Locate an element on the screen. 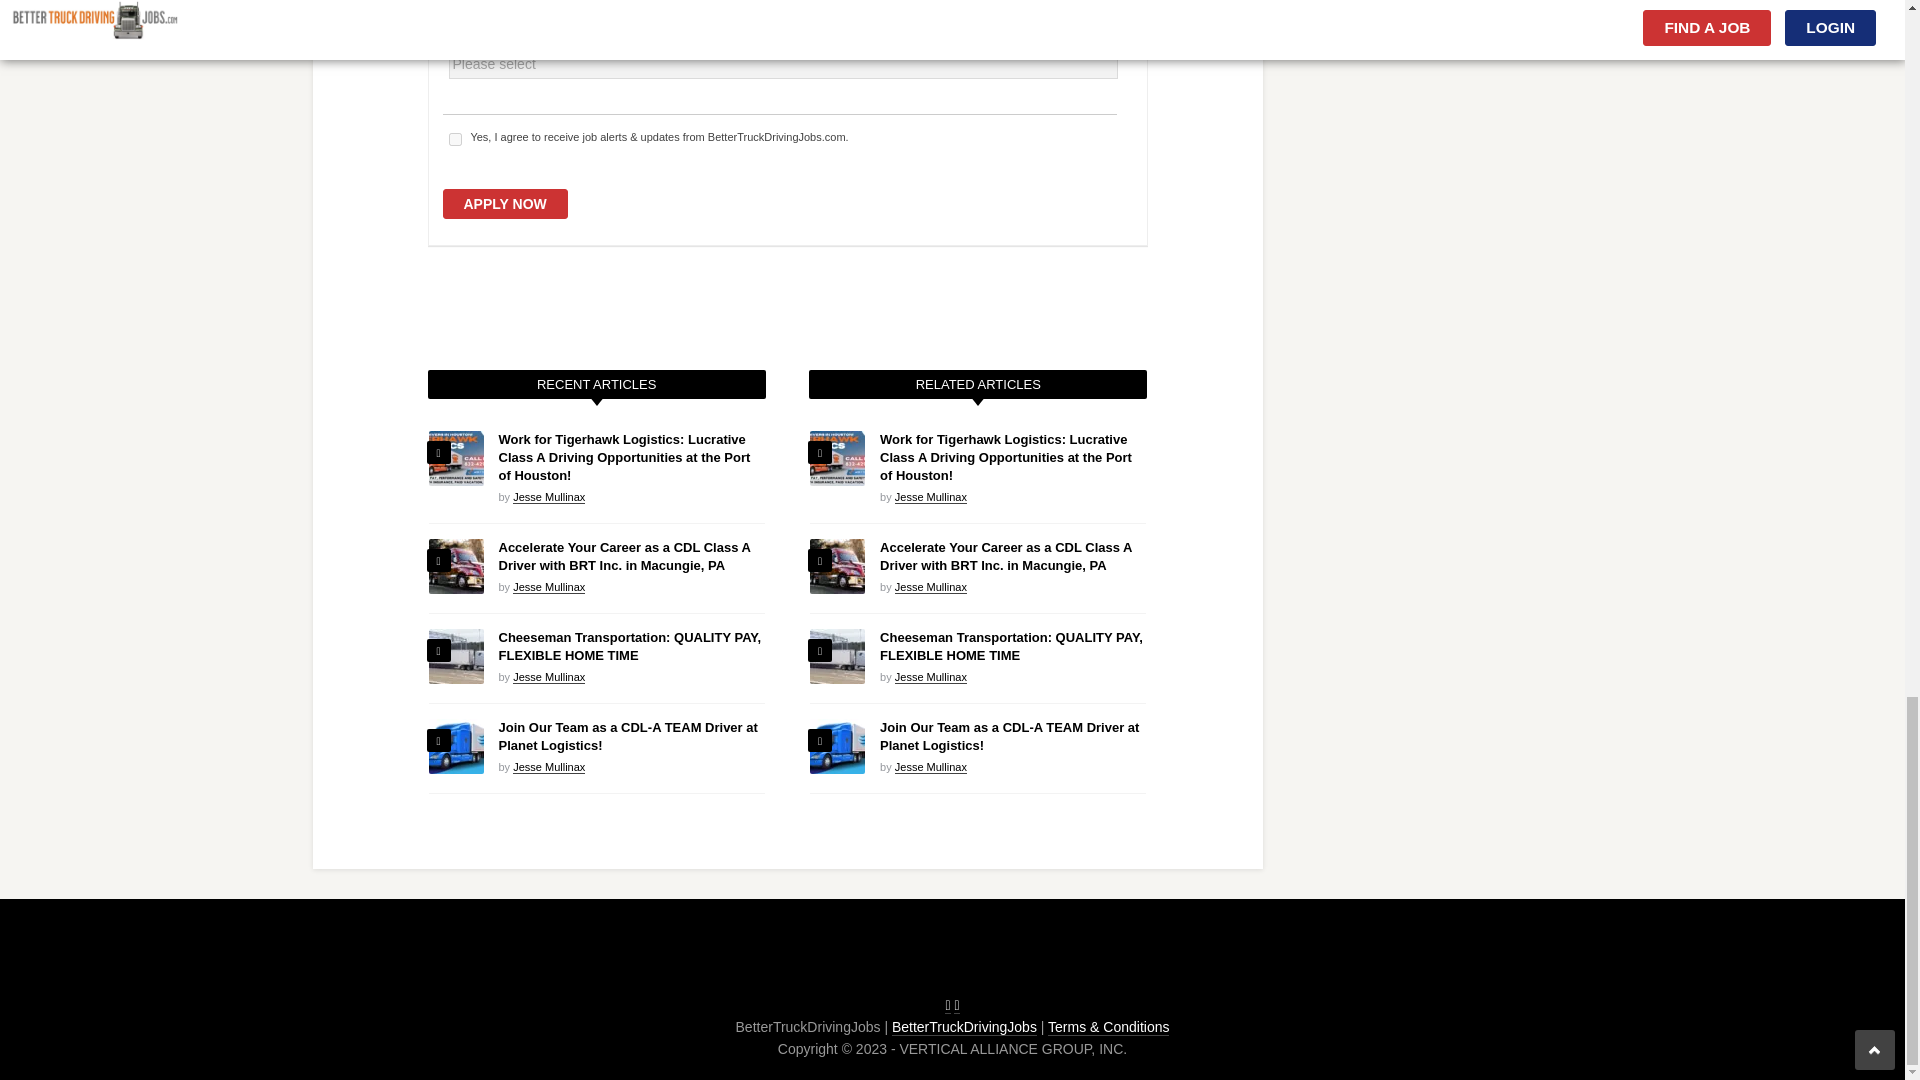  Posts by Jesse Mullinax is located at coordinates (548, 676).